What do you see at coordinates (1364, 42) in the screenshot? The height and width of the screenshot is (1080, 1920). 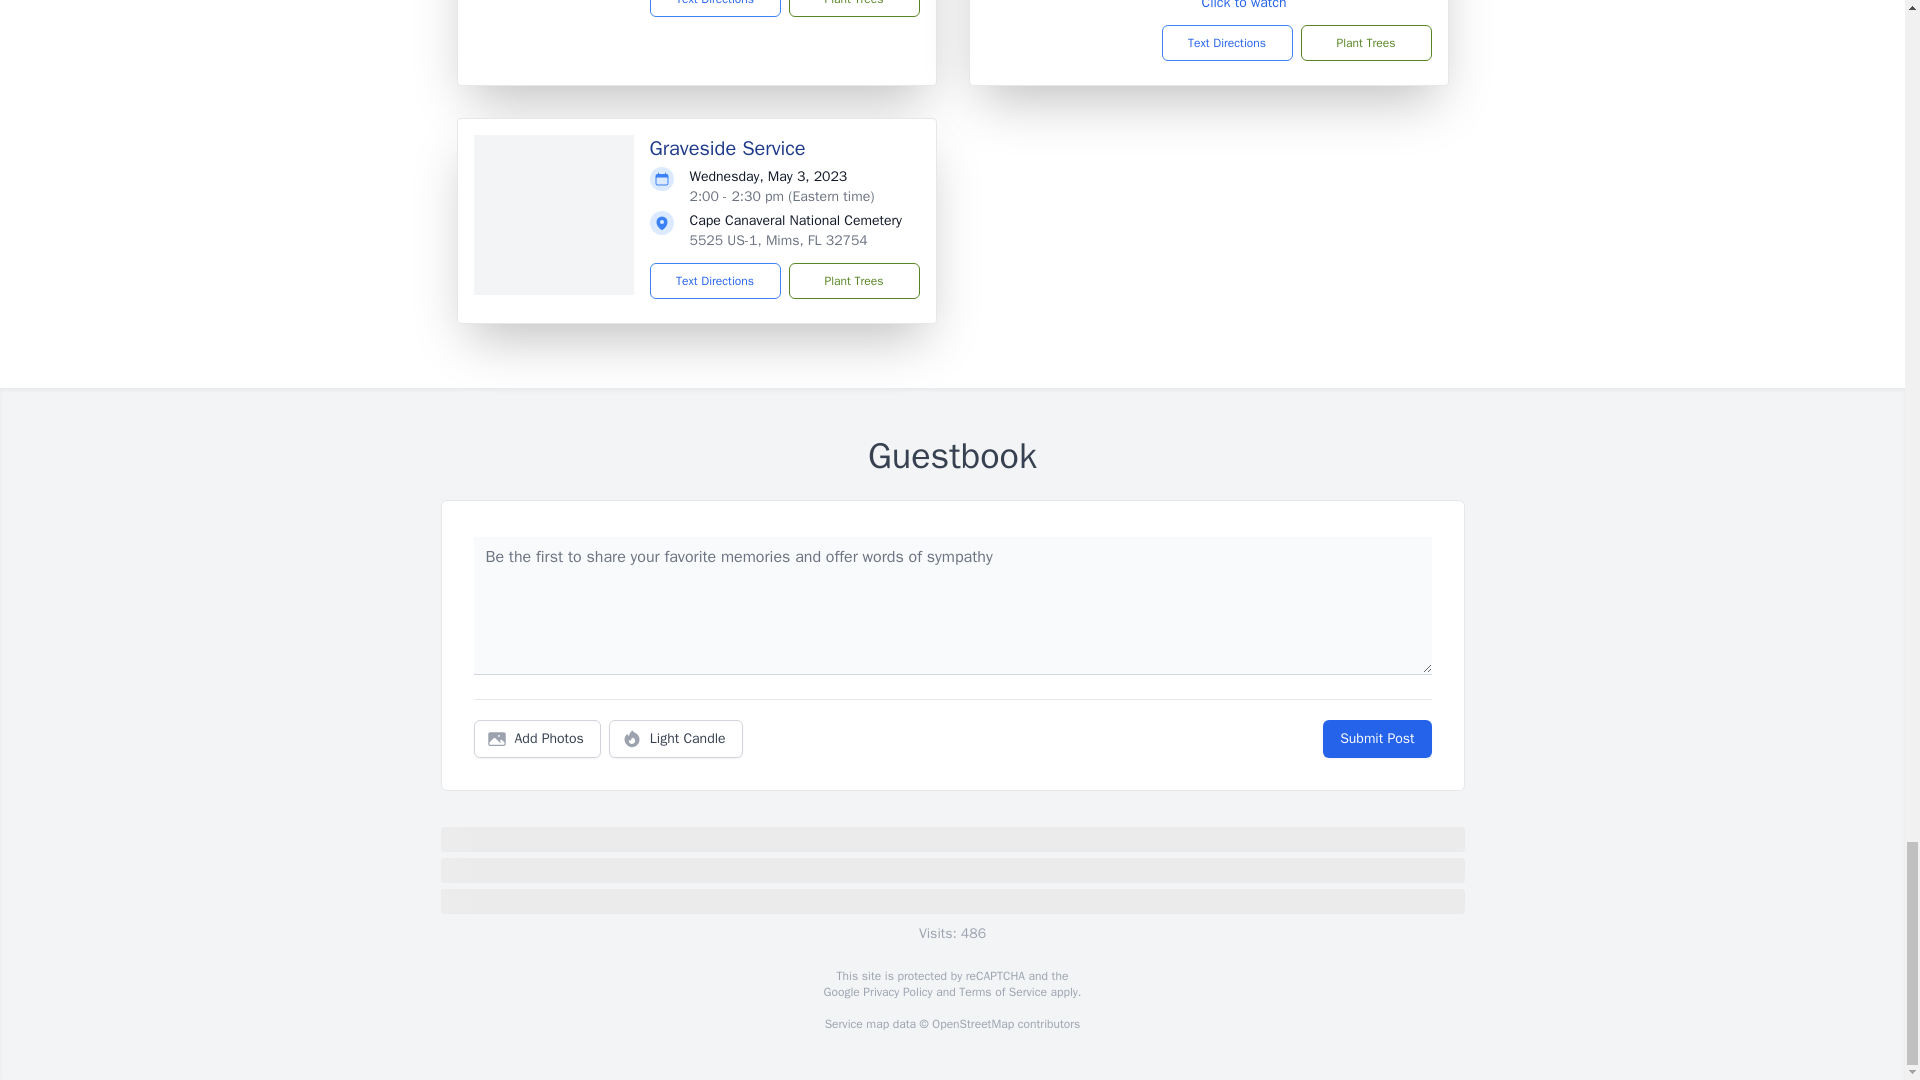 I see `Plant Trees` at bounding box center [1364, 42].